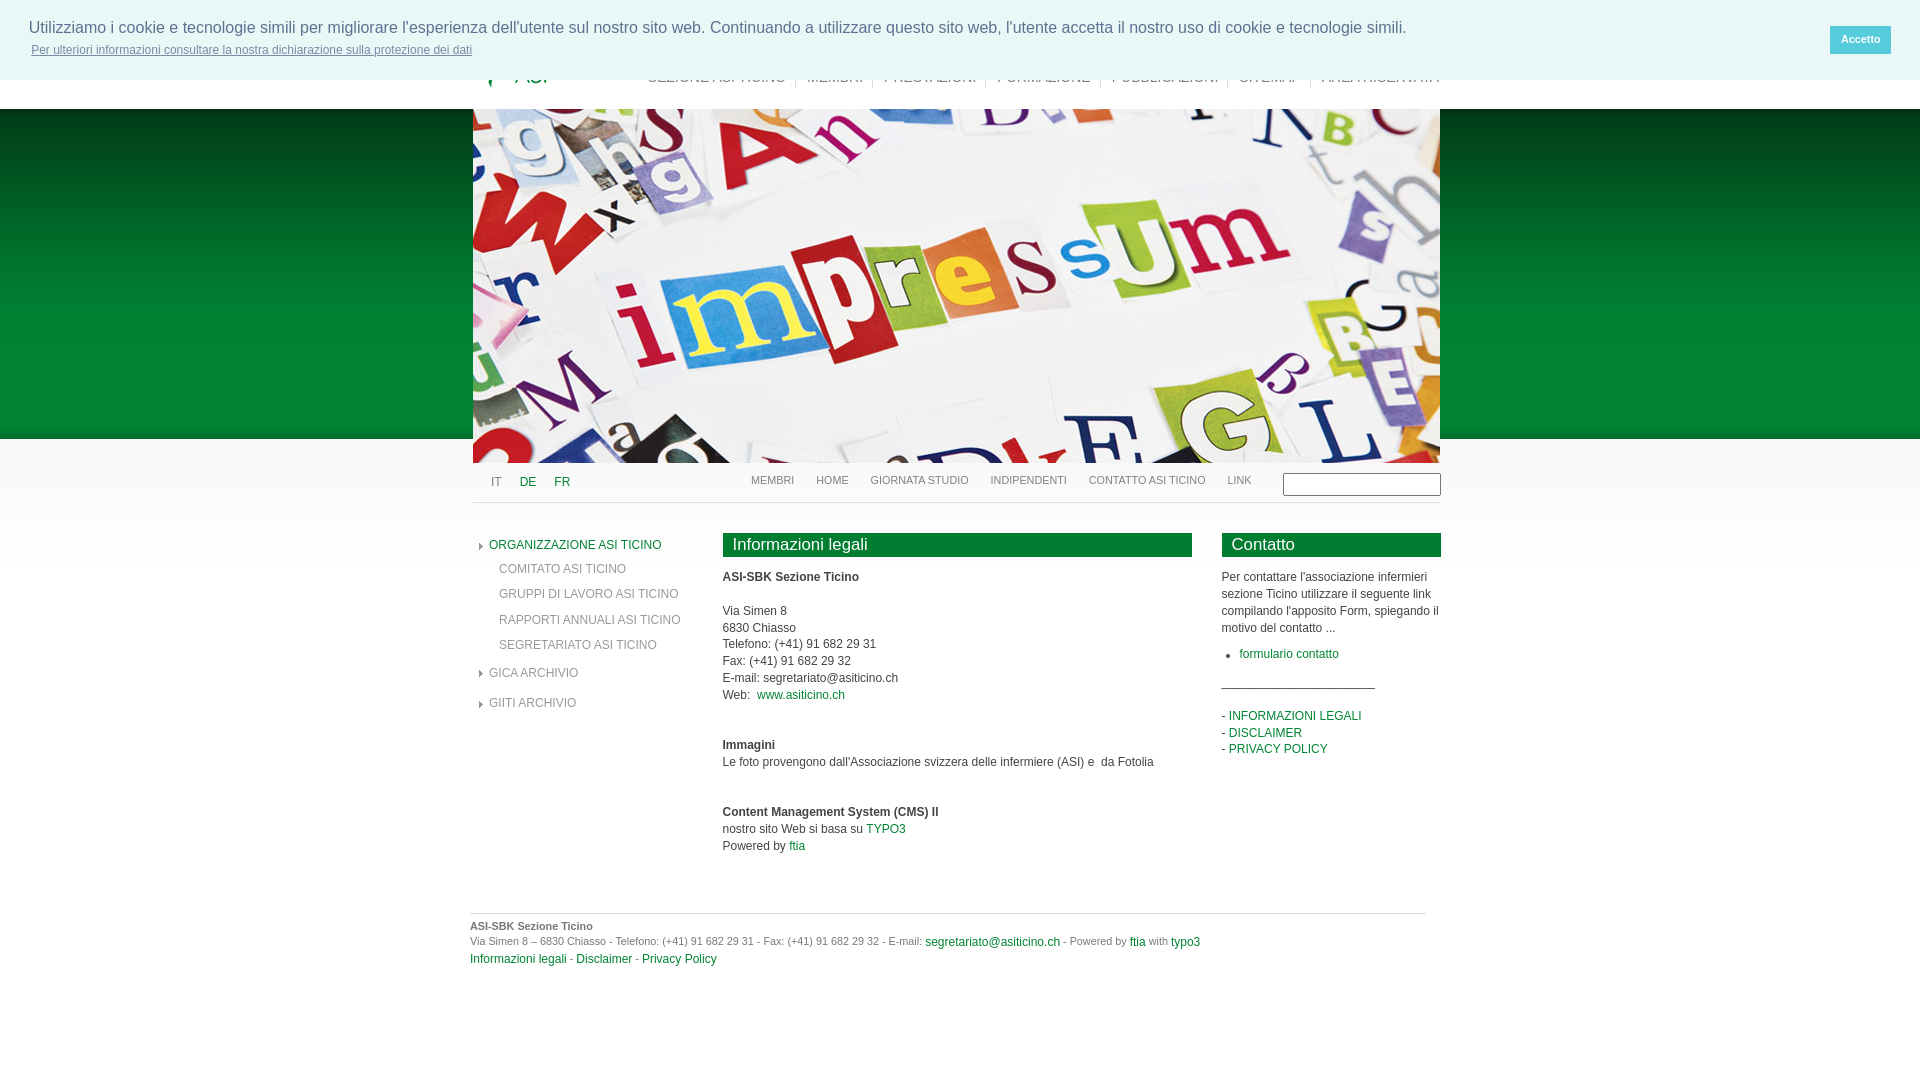 The height and width of the screenshot is (1080, 1920). I want to click on LINK, so click(1240, 480).